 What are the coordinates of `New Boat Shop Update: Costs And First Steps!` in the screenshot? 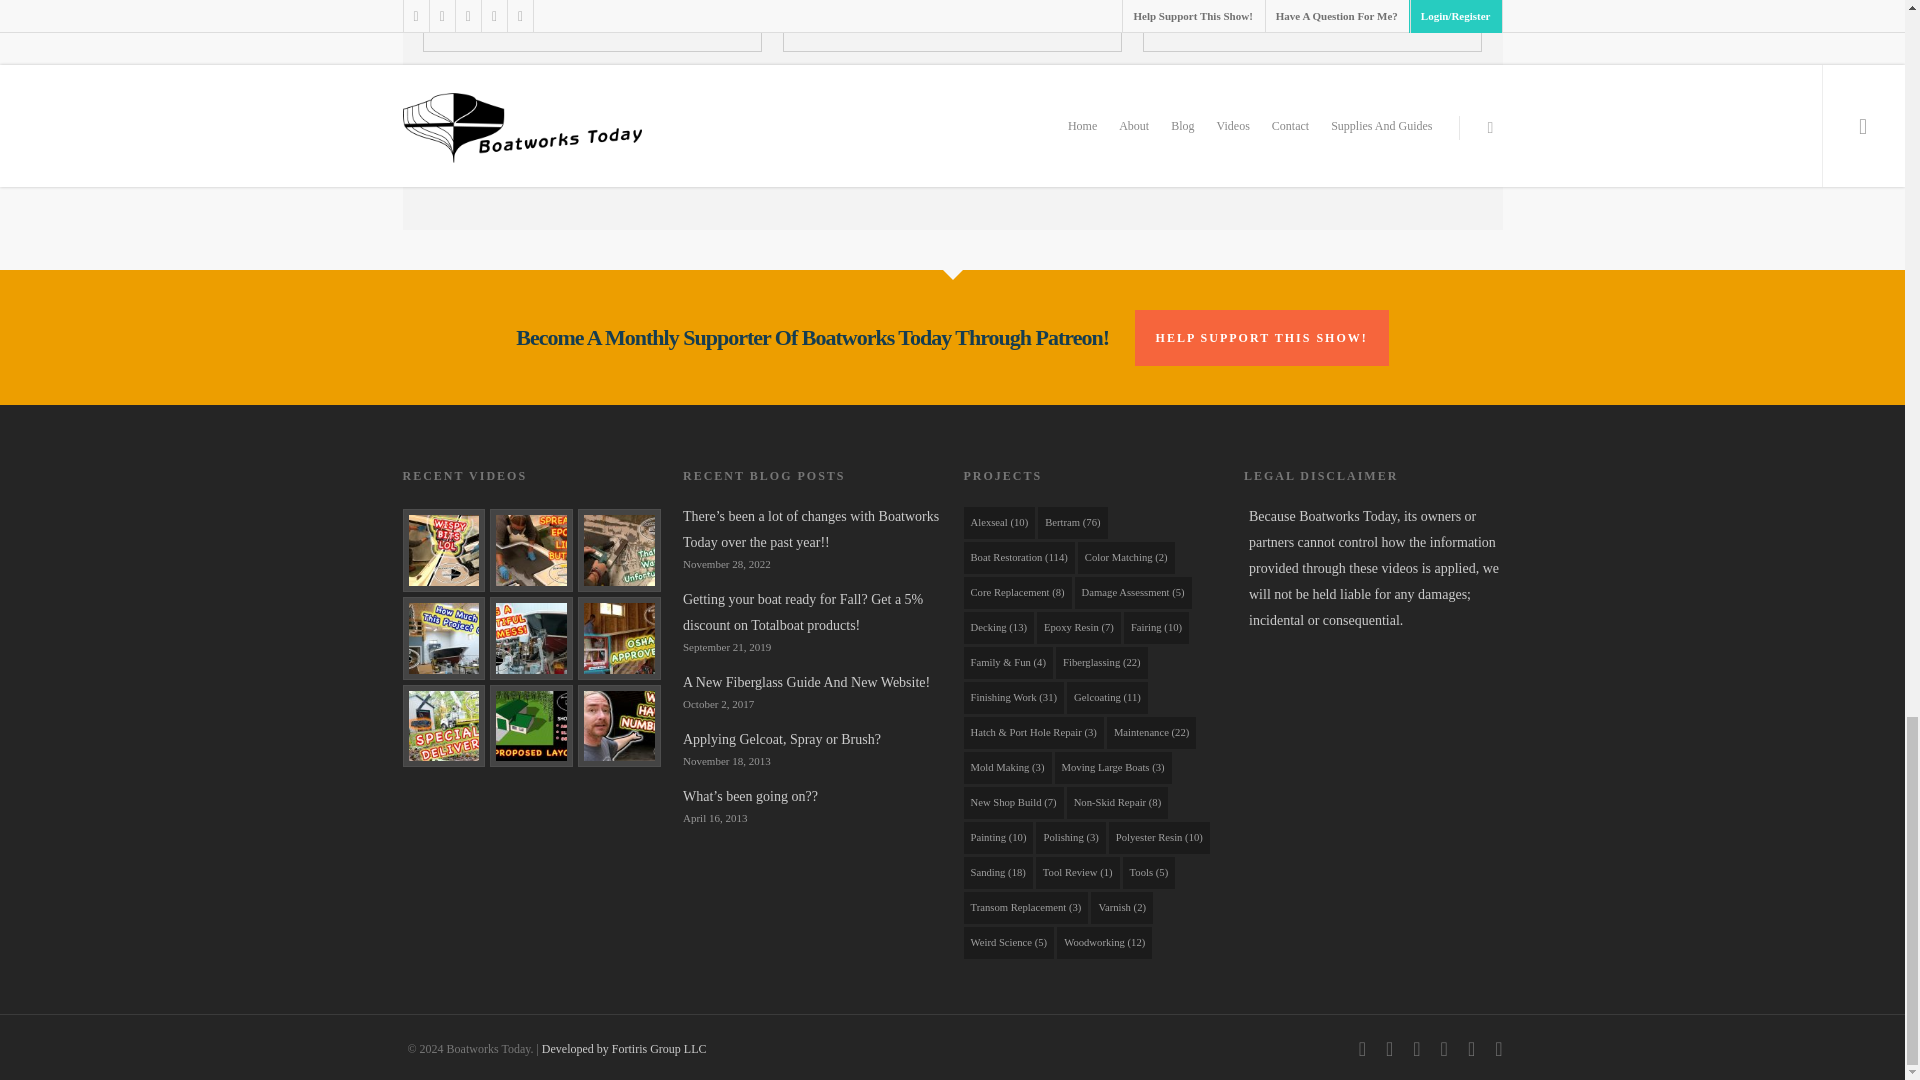 It's located at (618, 726).